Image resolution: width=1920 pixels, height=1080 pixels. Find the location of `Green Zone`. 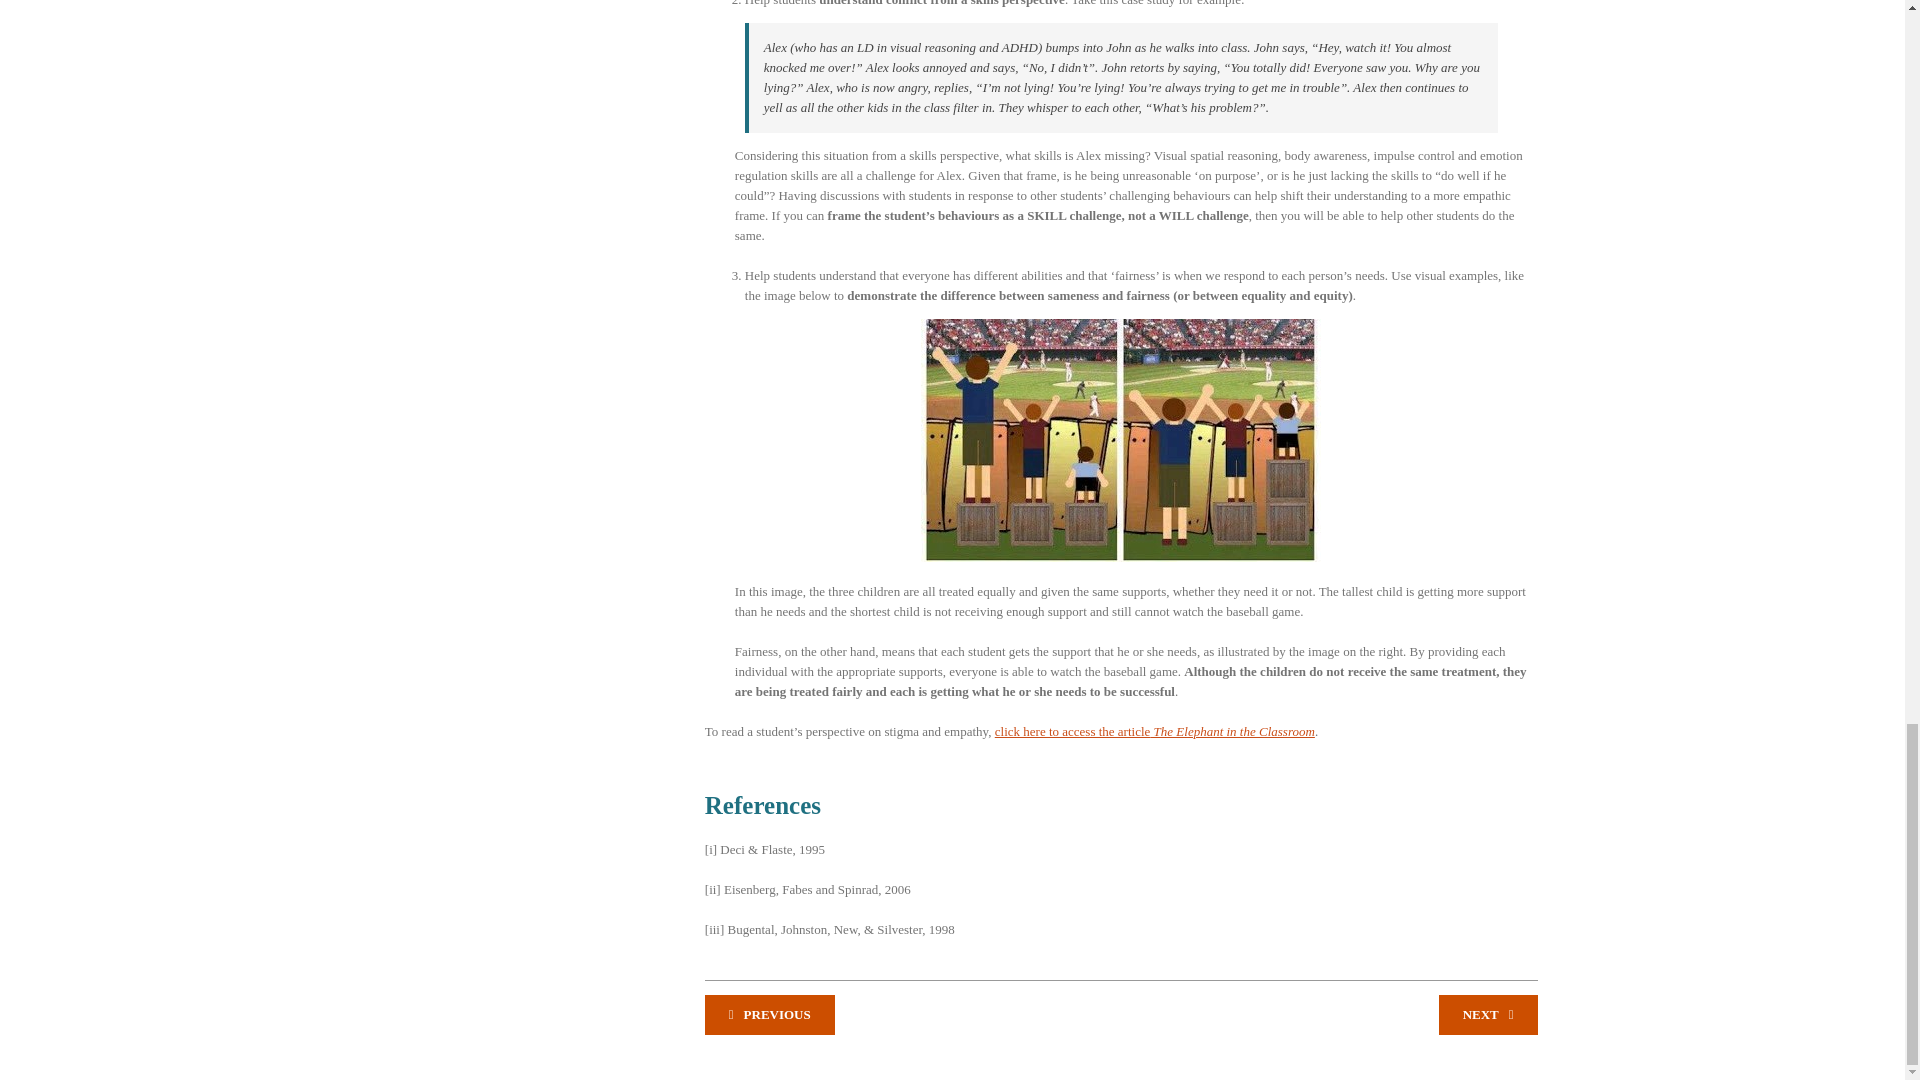

Green Zone is located at coordinates (770, 1014).